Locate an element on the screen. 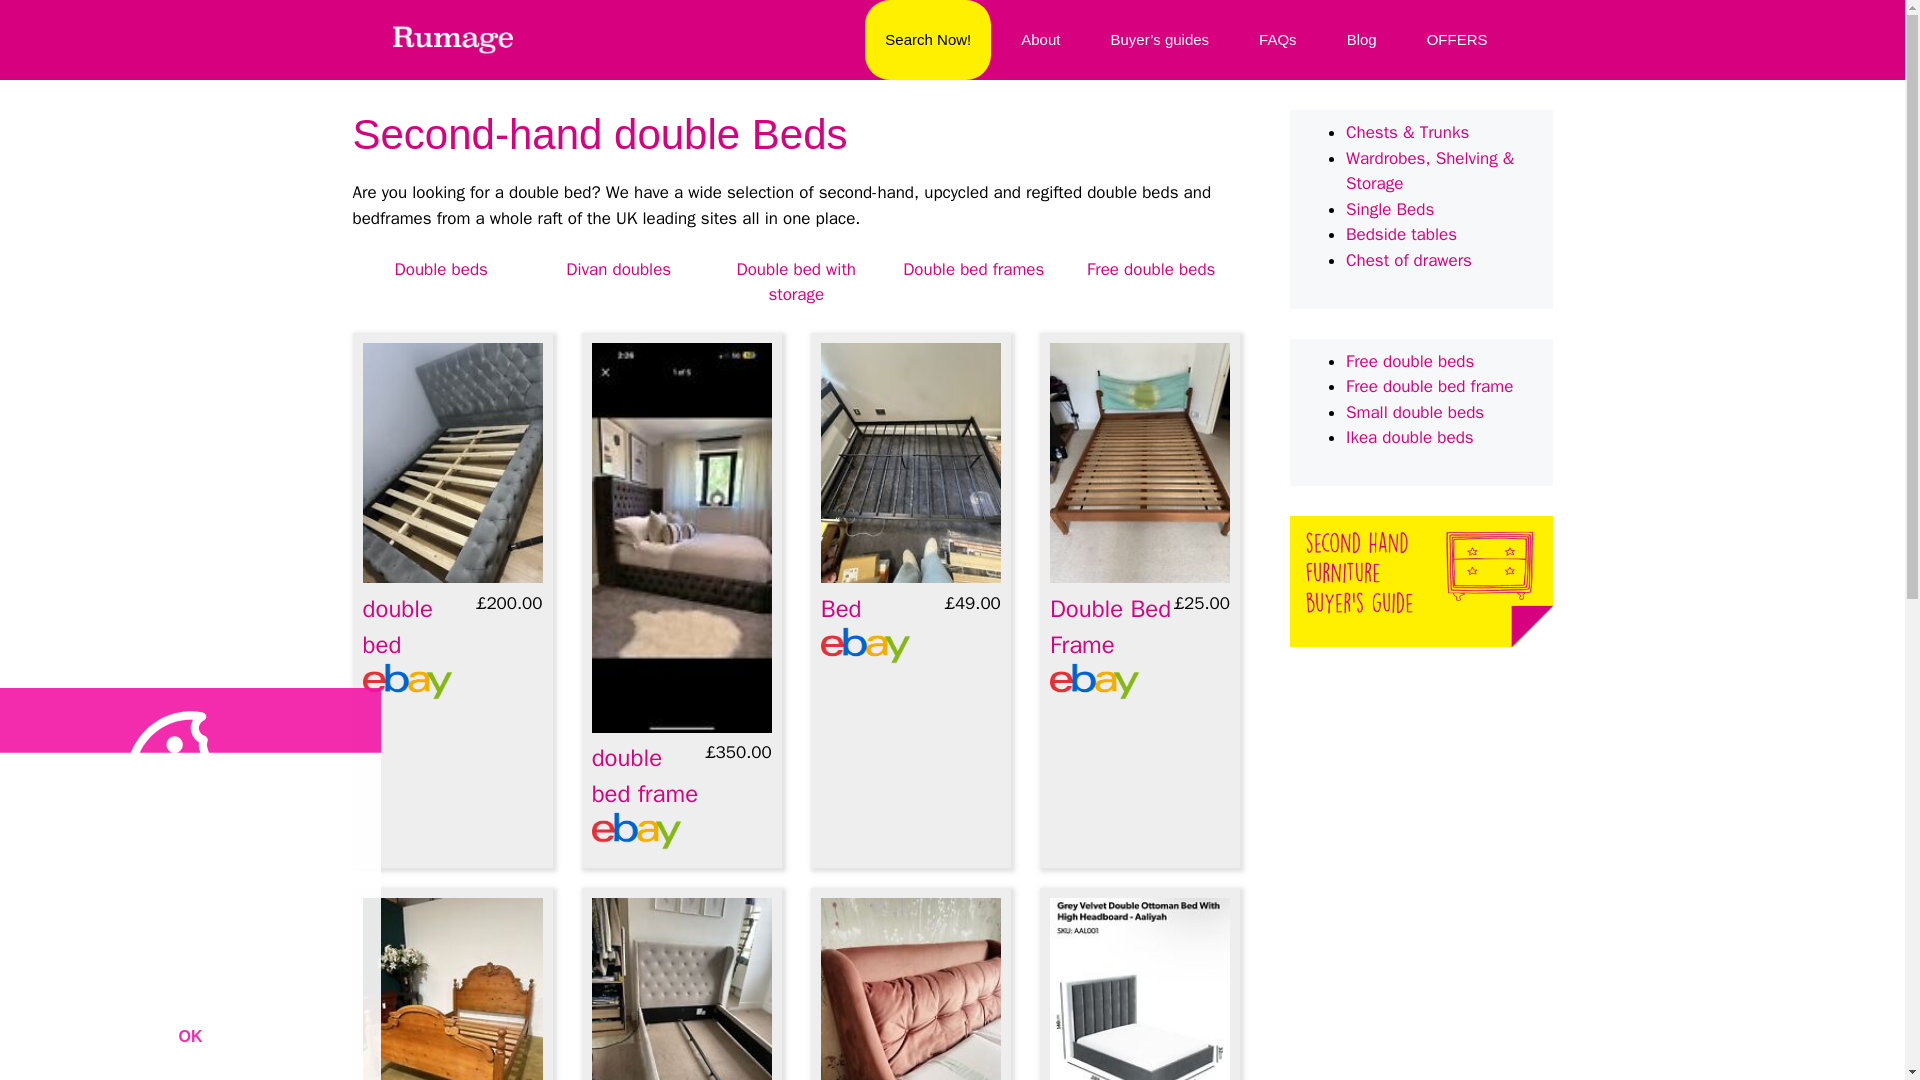  Bed is located at coordinates (842, 609).